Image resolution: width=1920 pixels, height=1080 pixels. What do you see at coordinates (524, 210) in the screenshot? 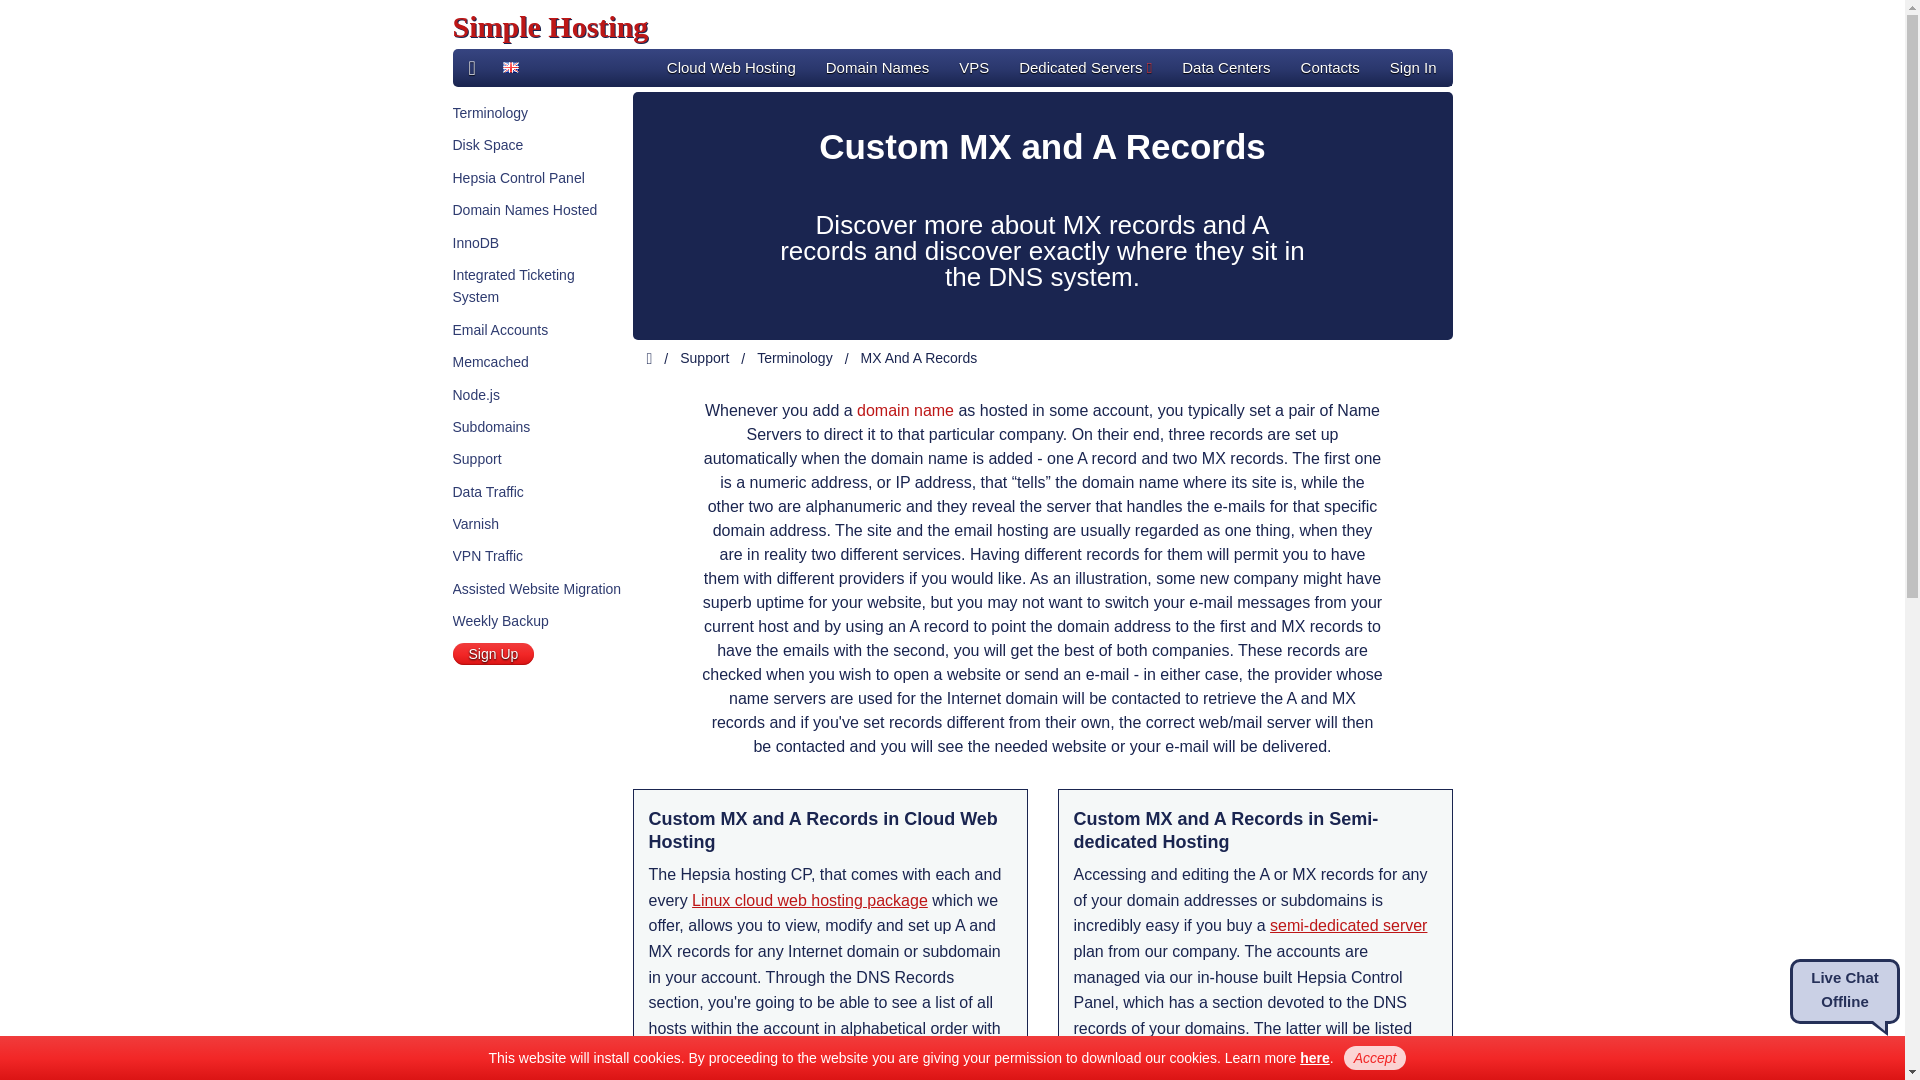
I see `Domain Names Hosted` at bounding box center [524, 210].